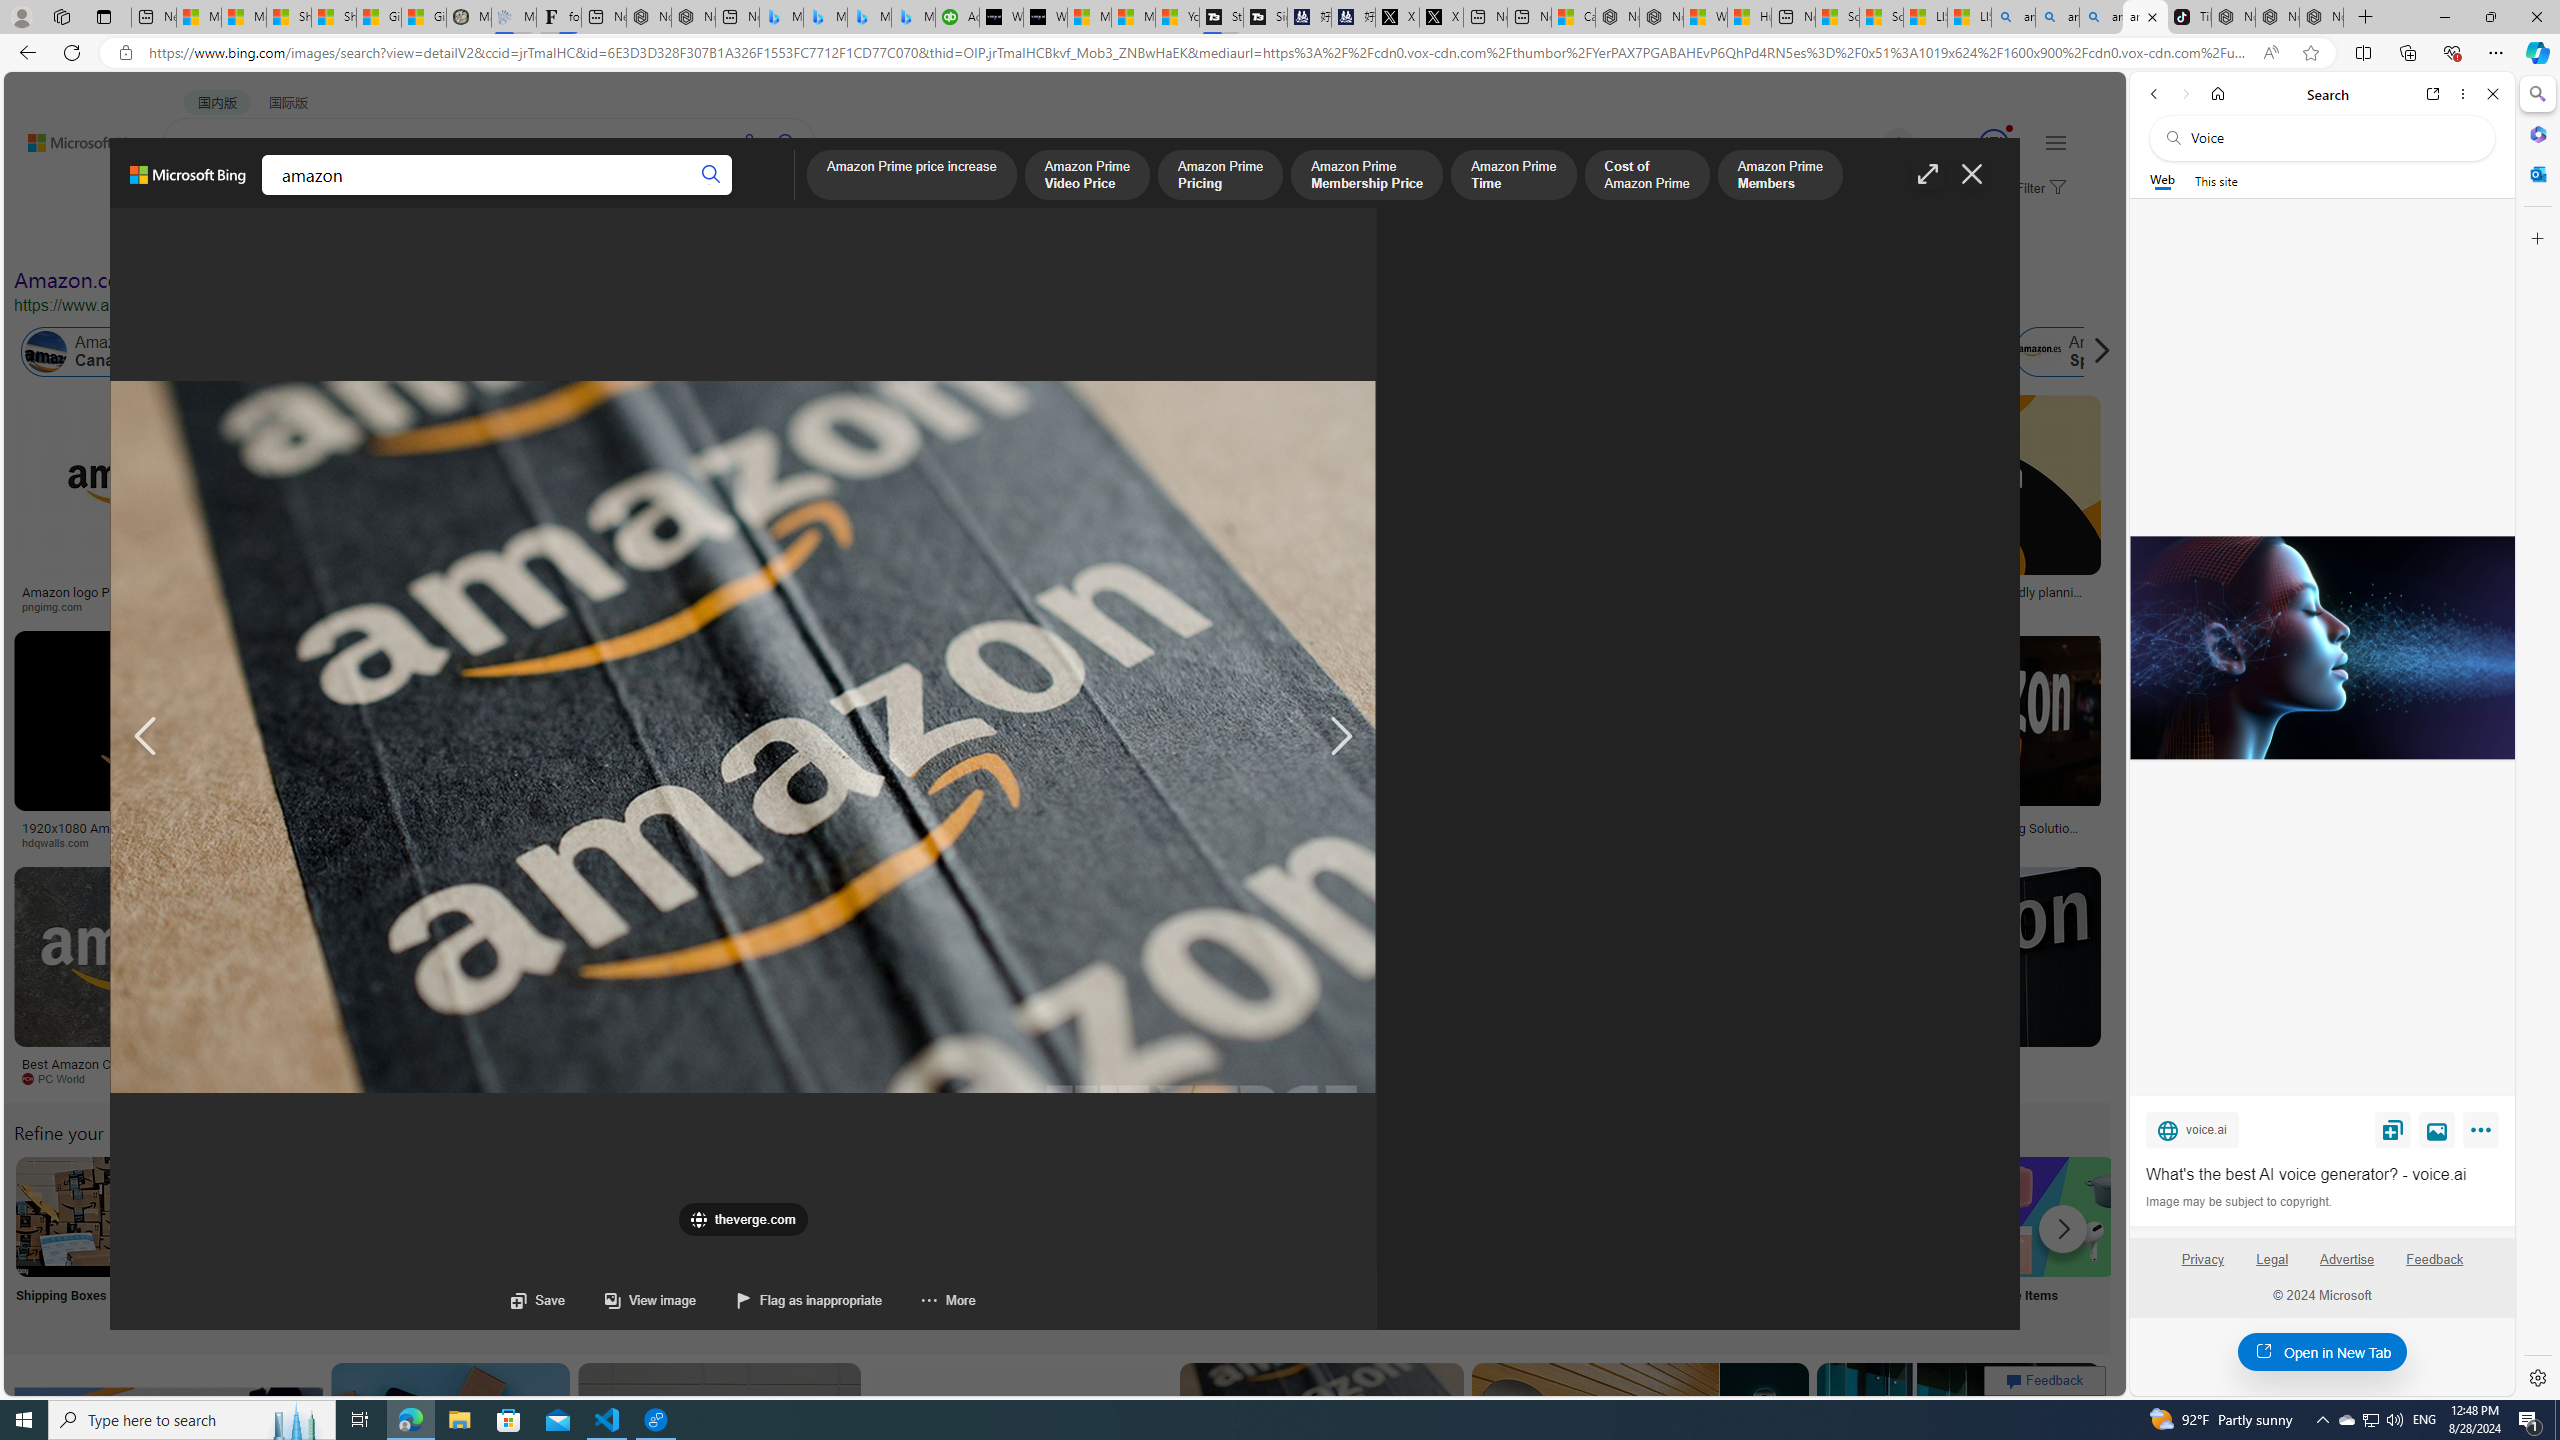  What do you see at coordinates (826, 1078) in the screenshot?
I see `thewrap.com` at bounding box center [826, 1078].